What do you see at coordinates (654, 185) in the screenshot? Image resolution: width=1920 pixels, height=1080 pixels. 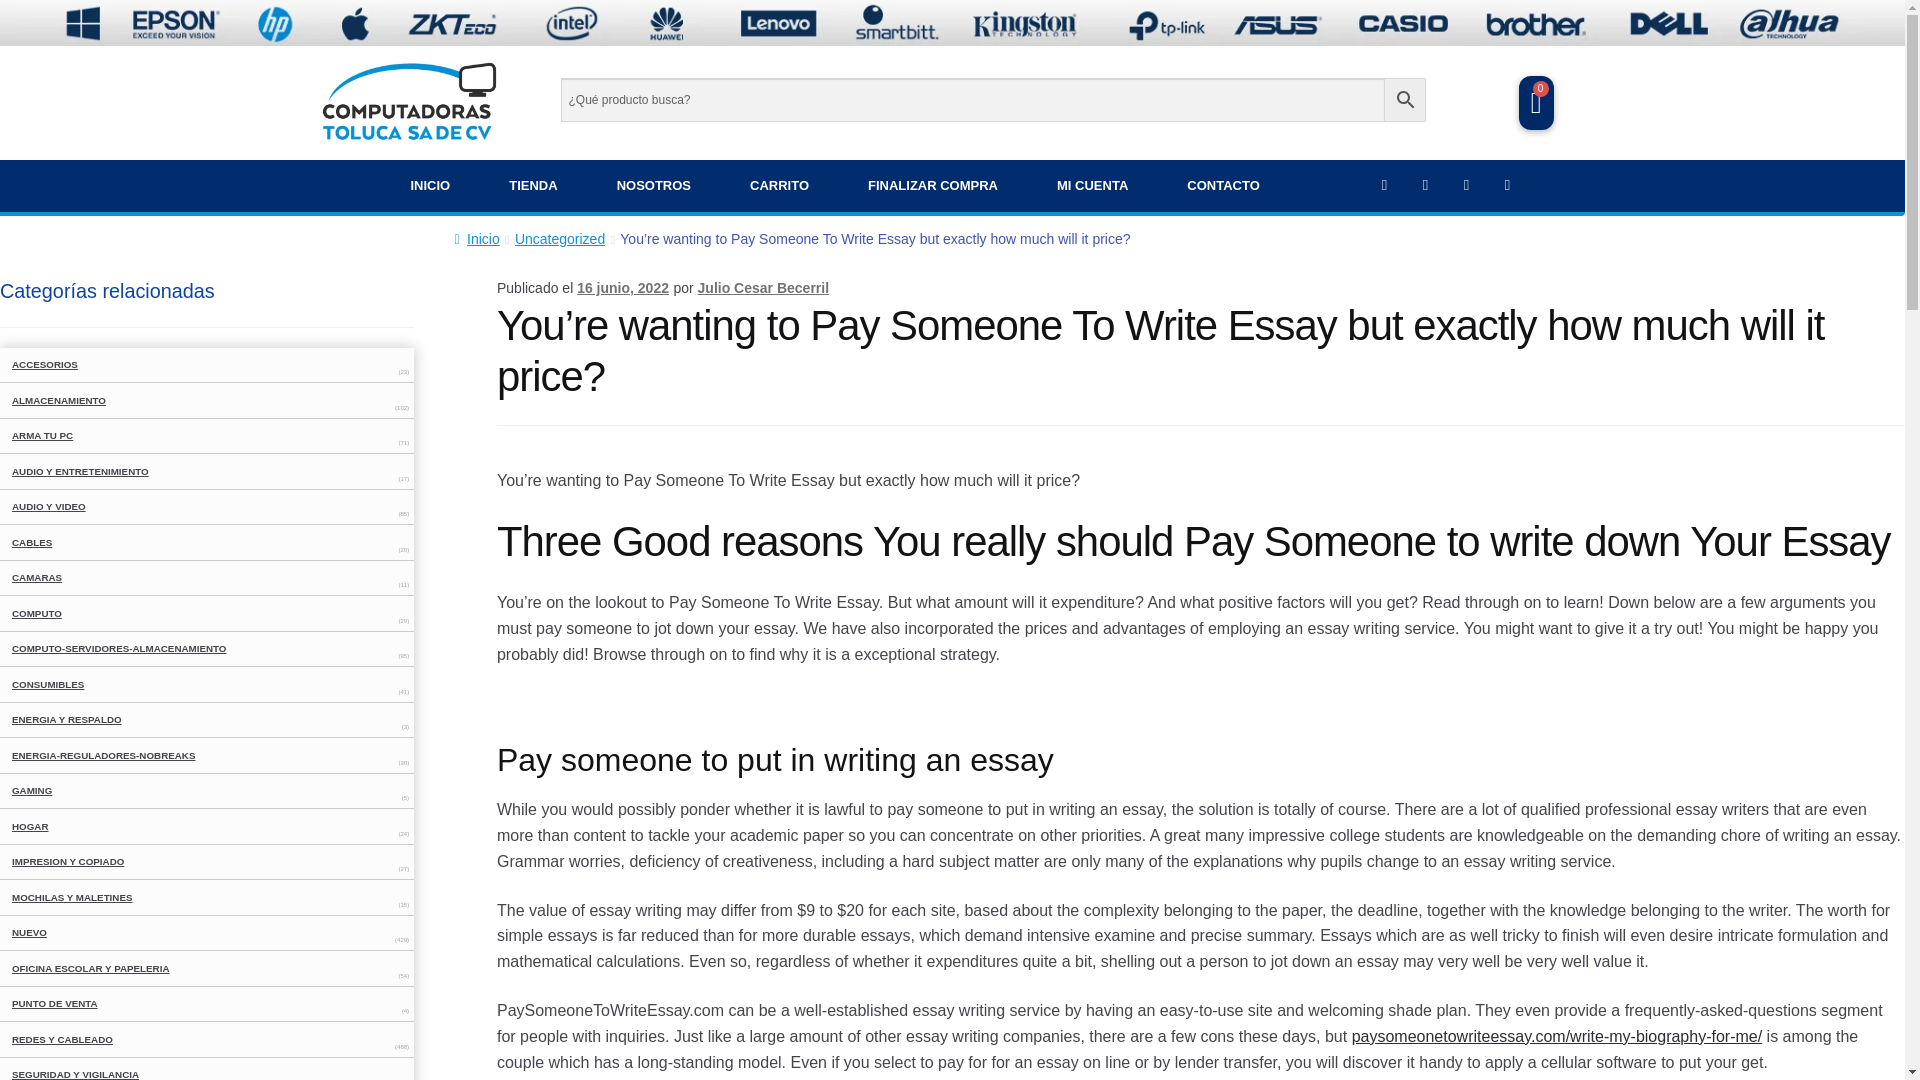 I see `NOSOTROS` at bounding box center [654, 185].